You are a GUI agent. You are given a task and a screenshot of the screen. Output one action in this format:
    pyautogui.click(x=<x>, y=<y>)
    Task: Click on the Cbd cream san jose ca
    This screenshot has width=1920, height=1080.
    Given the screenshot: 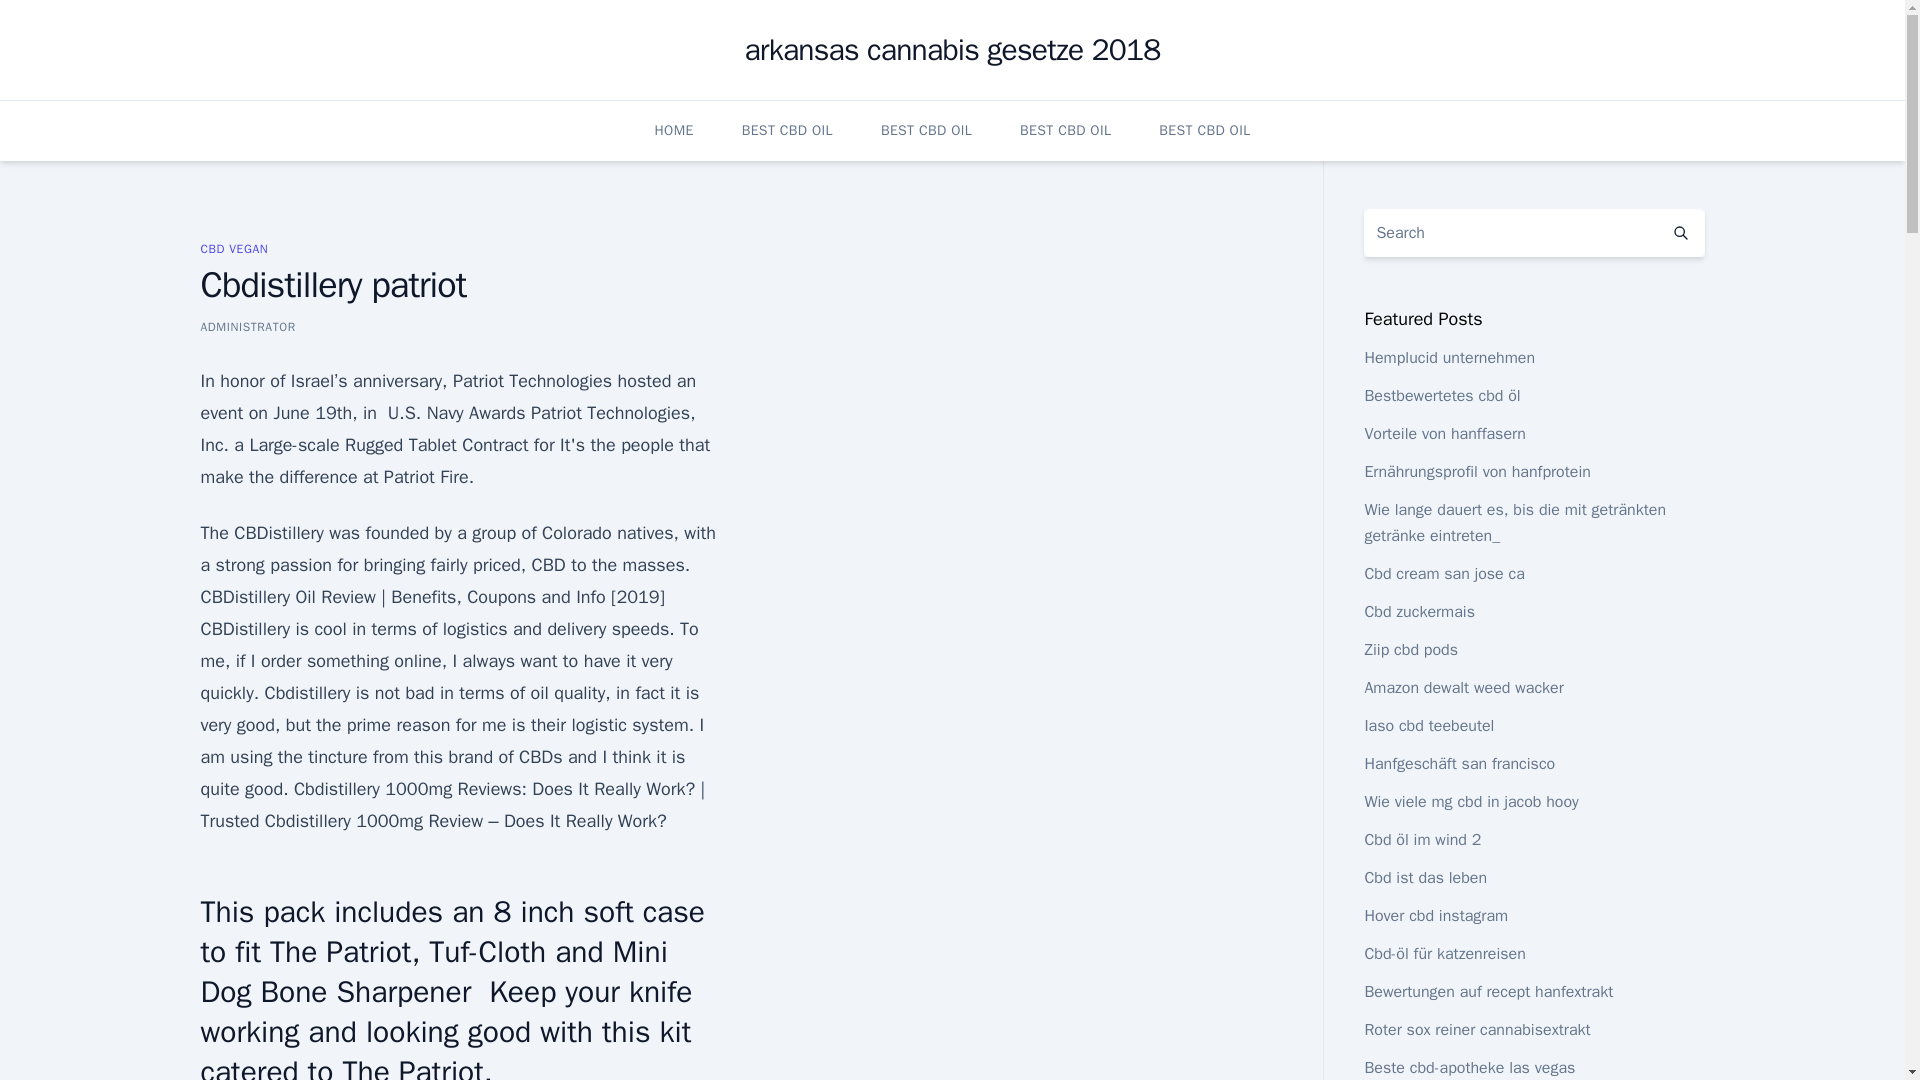 What is the action you would take?
    pyautogui.click(x=1444, y=574)
    